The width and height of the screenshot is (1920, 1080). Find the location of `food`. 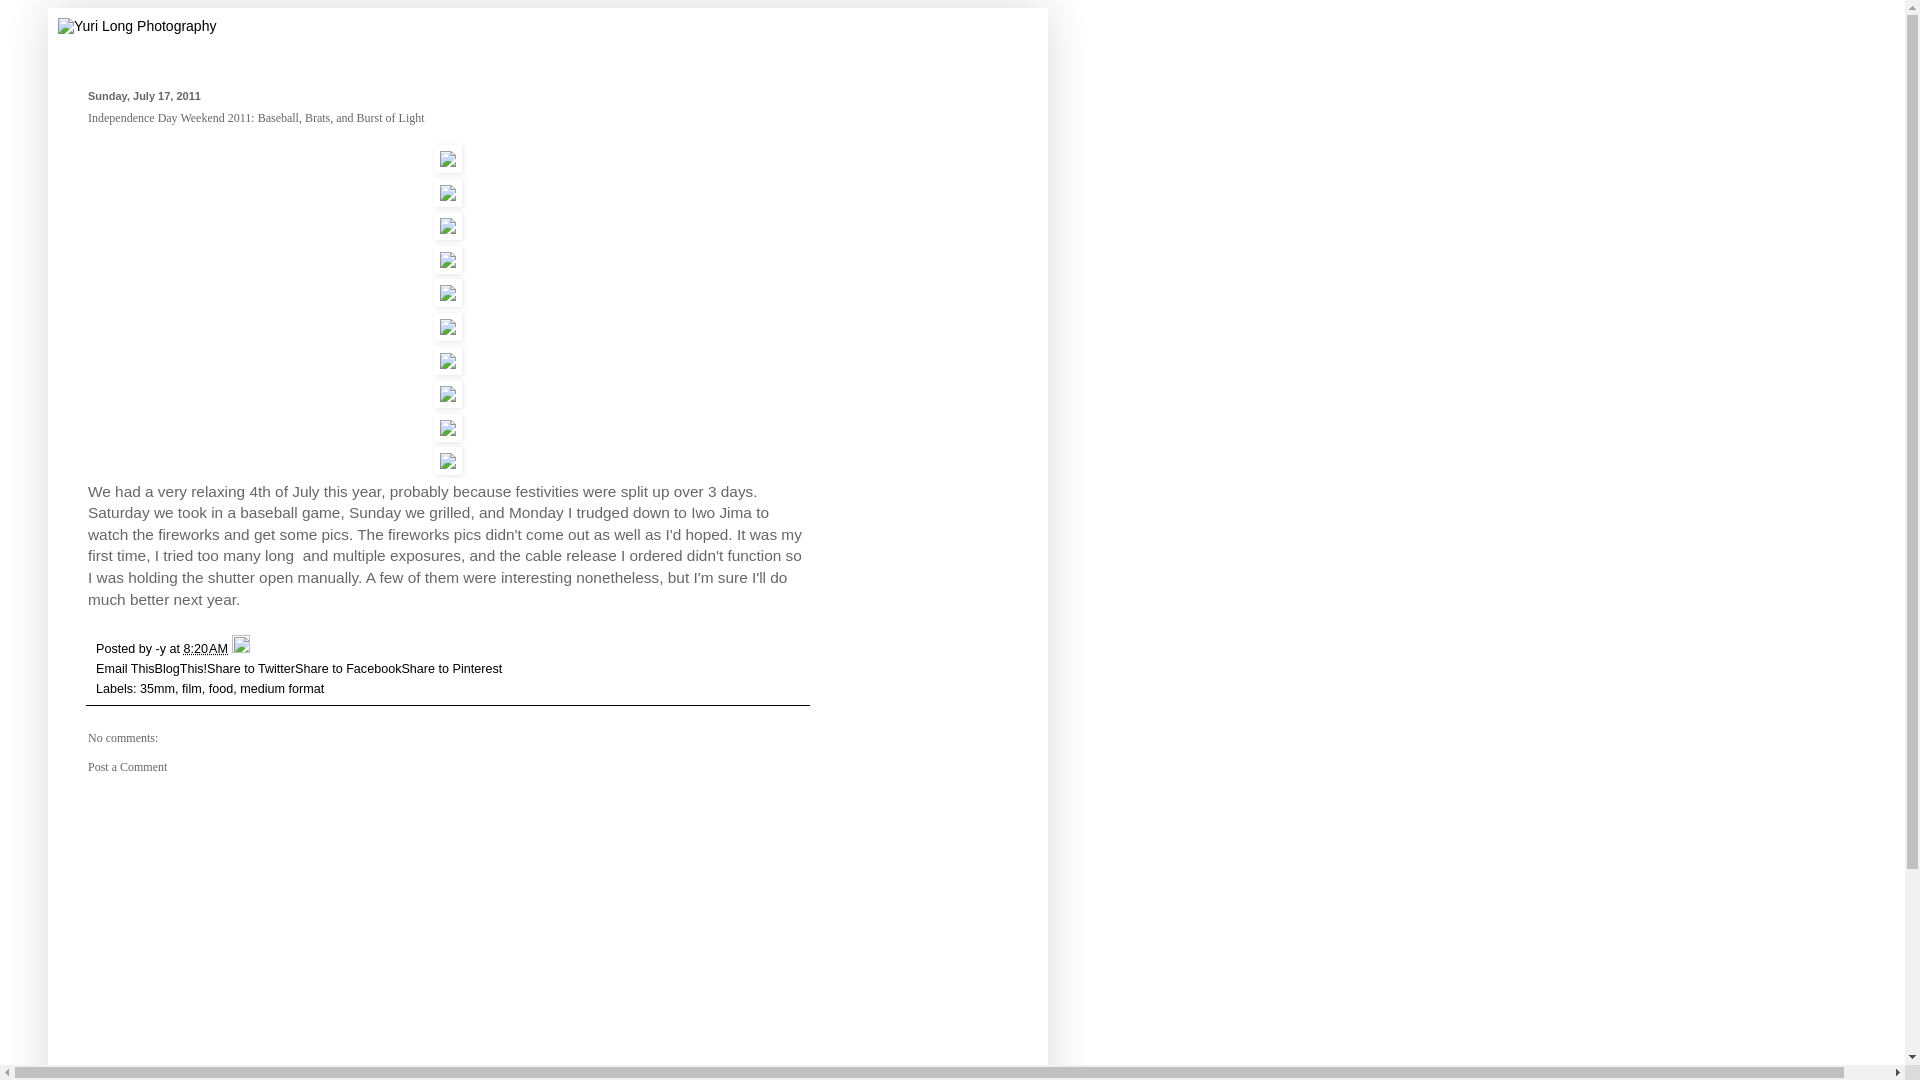

food is located at coordinates (222, 688).